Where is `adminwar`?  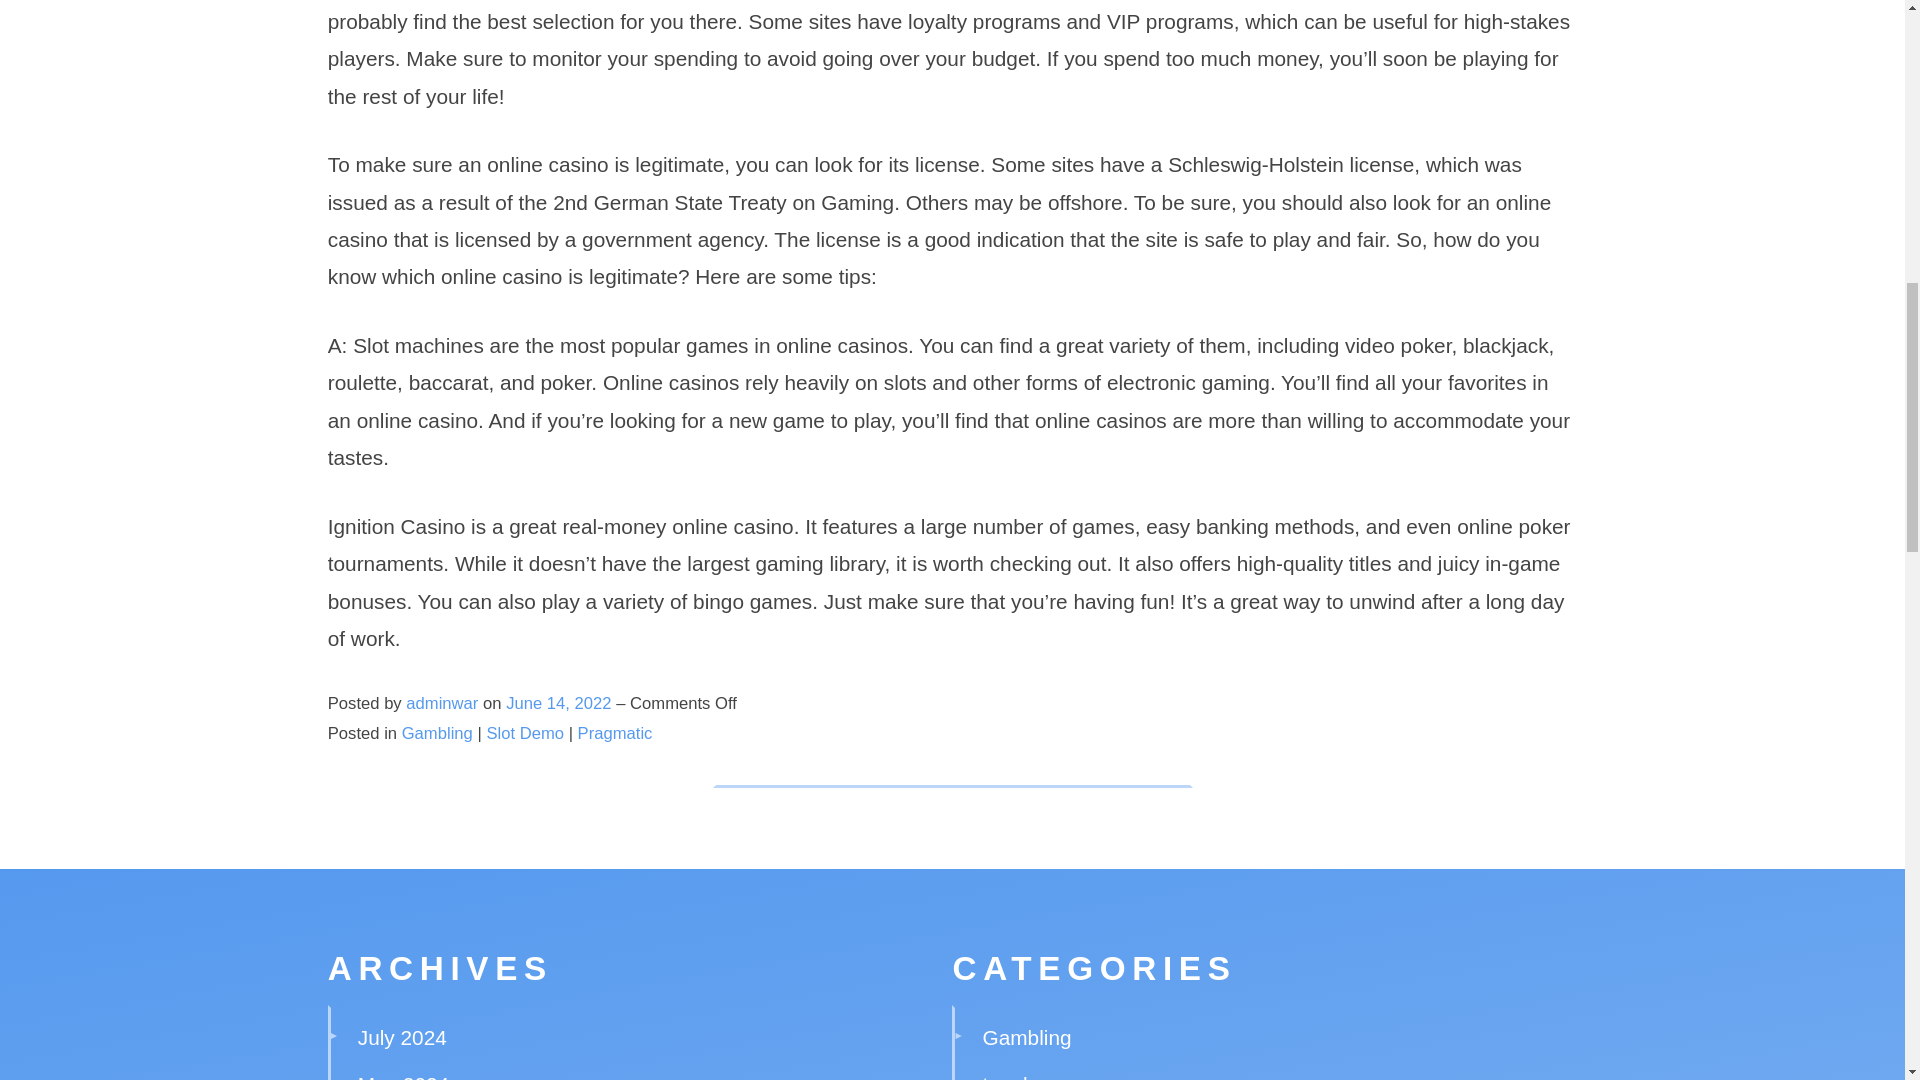
adminwar is located at coordinates (442, 703).